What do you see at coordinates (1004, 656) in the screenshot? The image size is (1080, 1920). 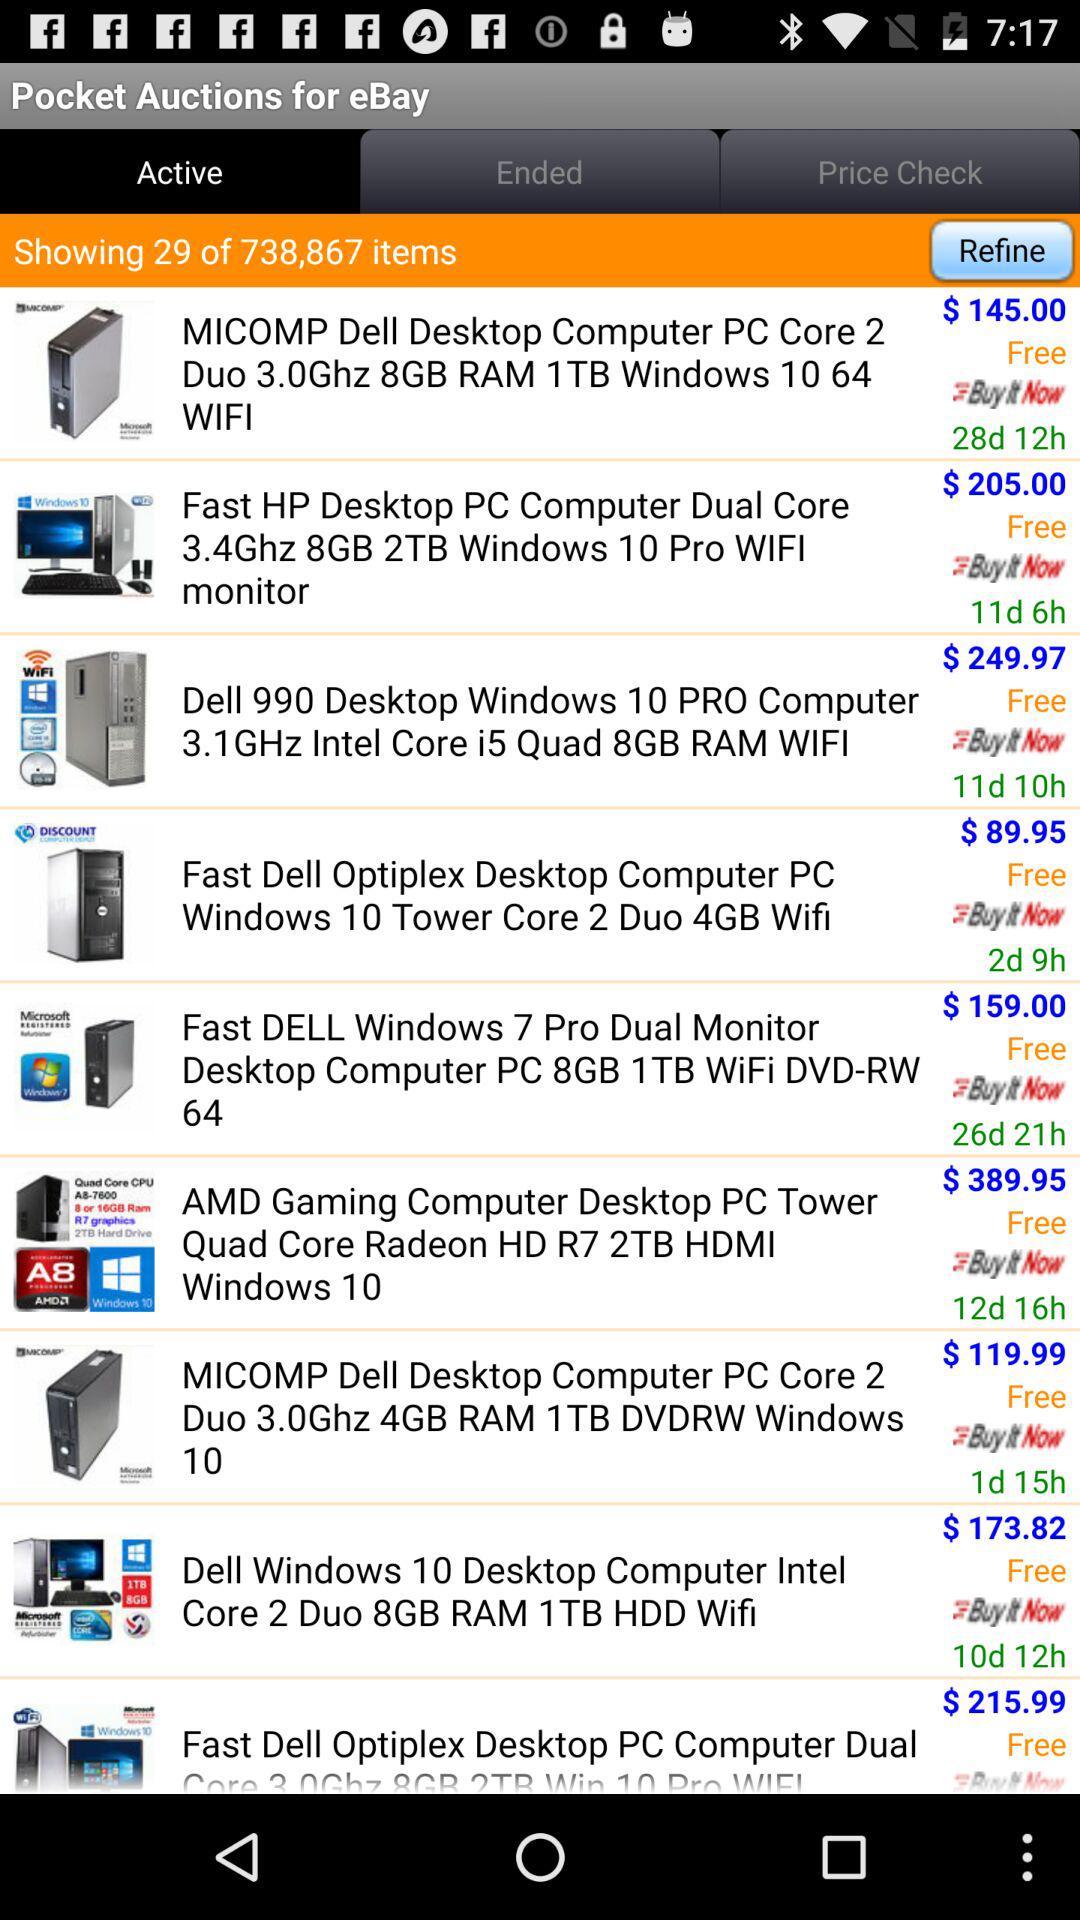 I see `turn on the item next to dell 990 desktop` at bounding box center [1004, 656].